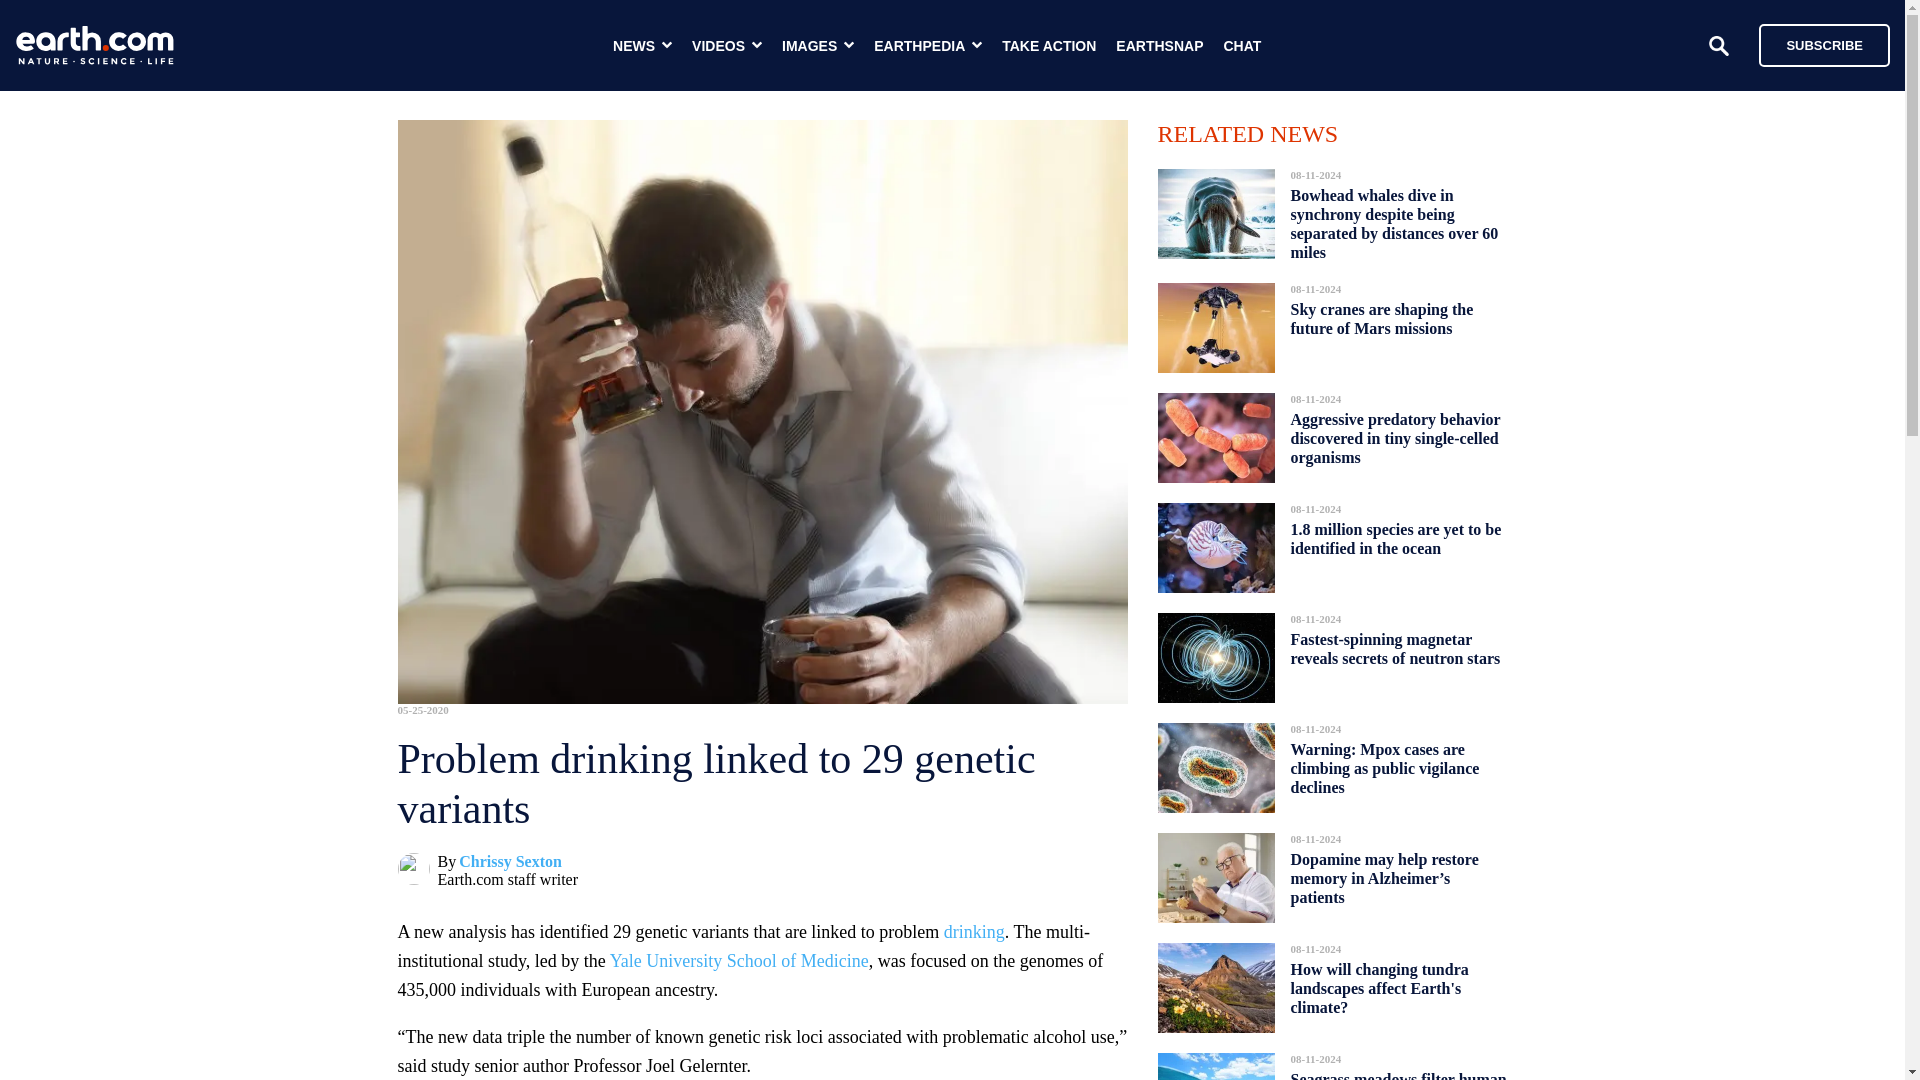  I want to click on 1.8 million species are yet to be identified in the ocean, so click(1396, 538).